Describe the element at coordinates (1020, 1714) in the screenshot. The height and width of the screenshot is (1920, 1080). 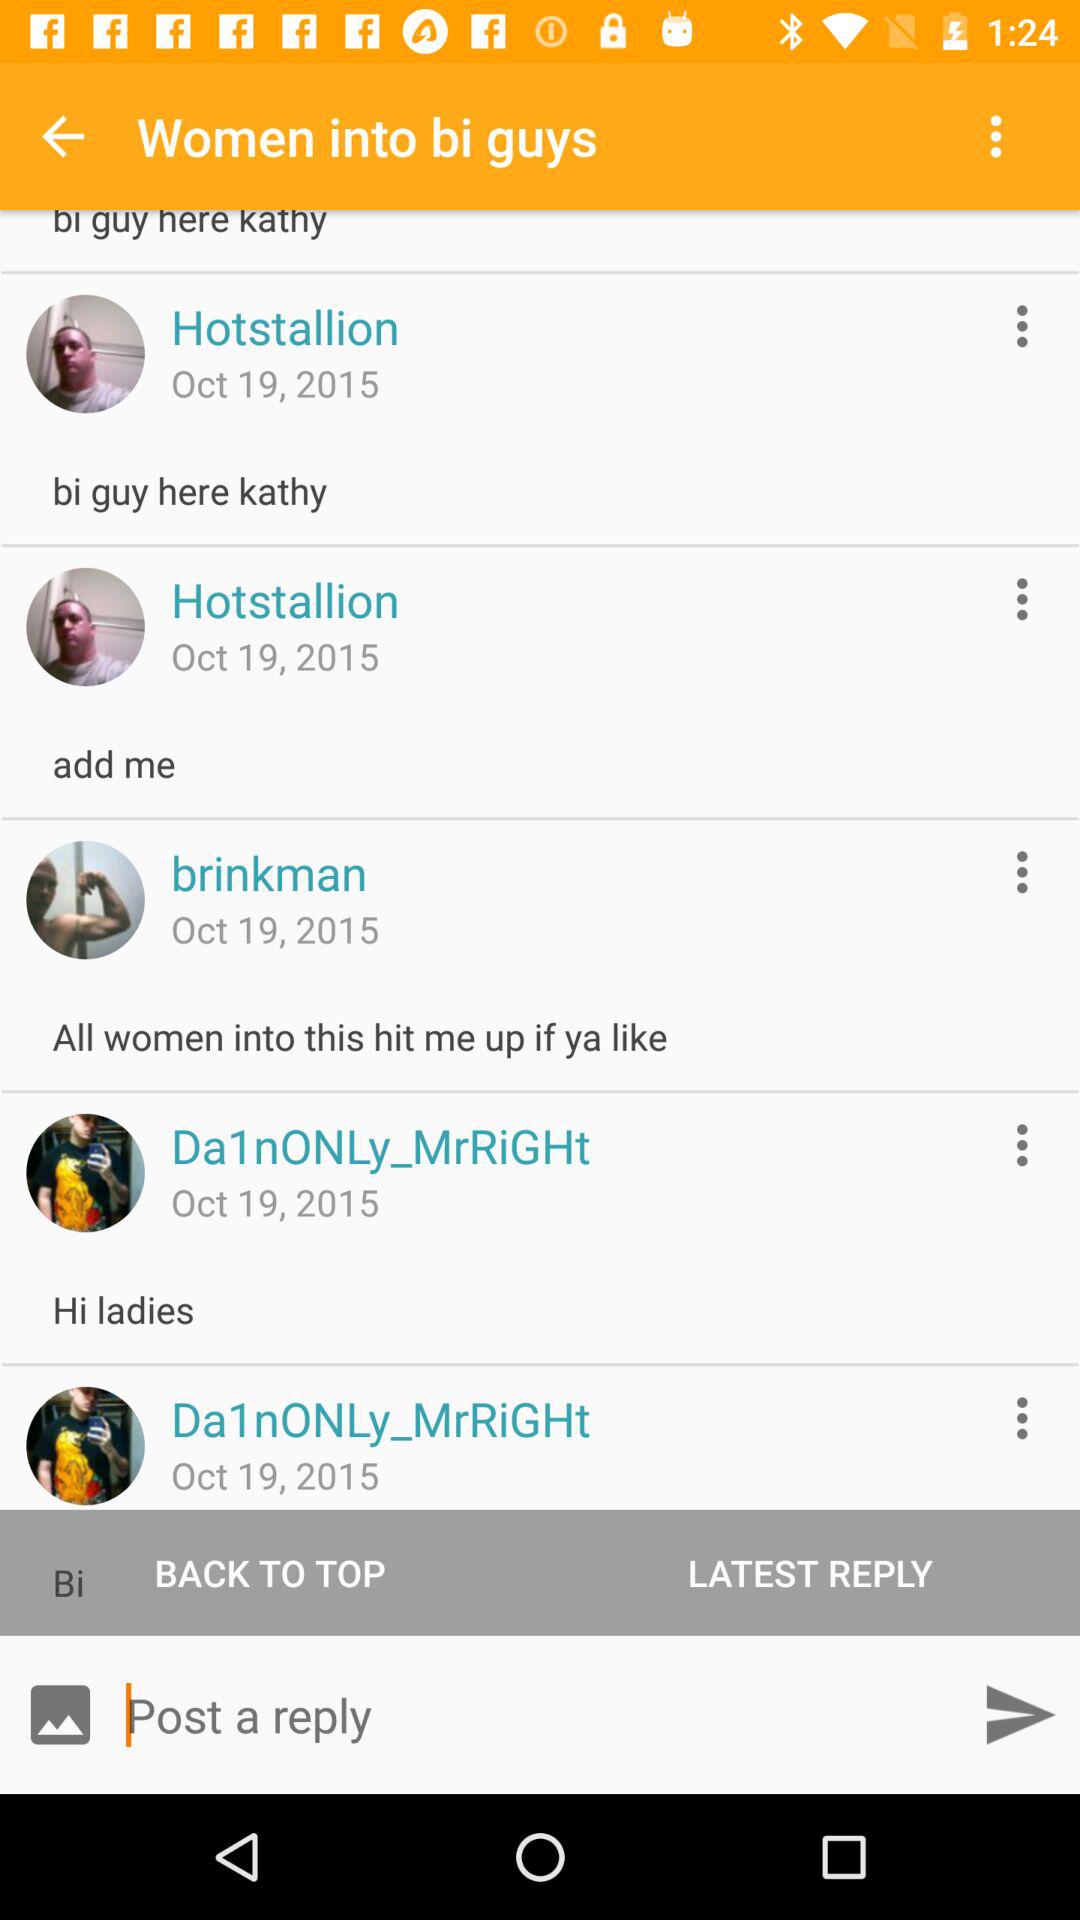
I see `send message` at that location.